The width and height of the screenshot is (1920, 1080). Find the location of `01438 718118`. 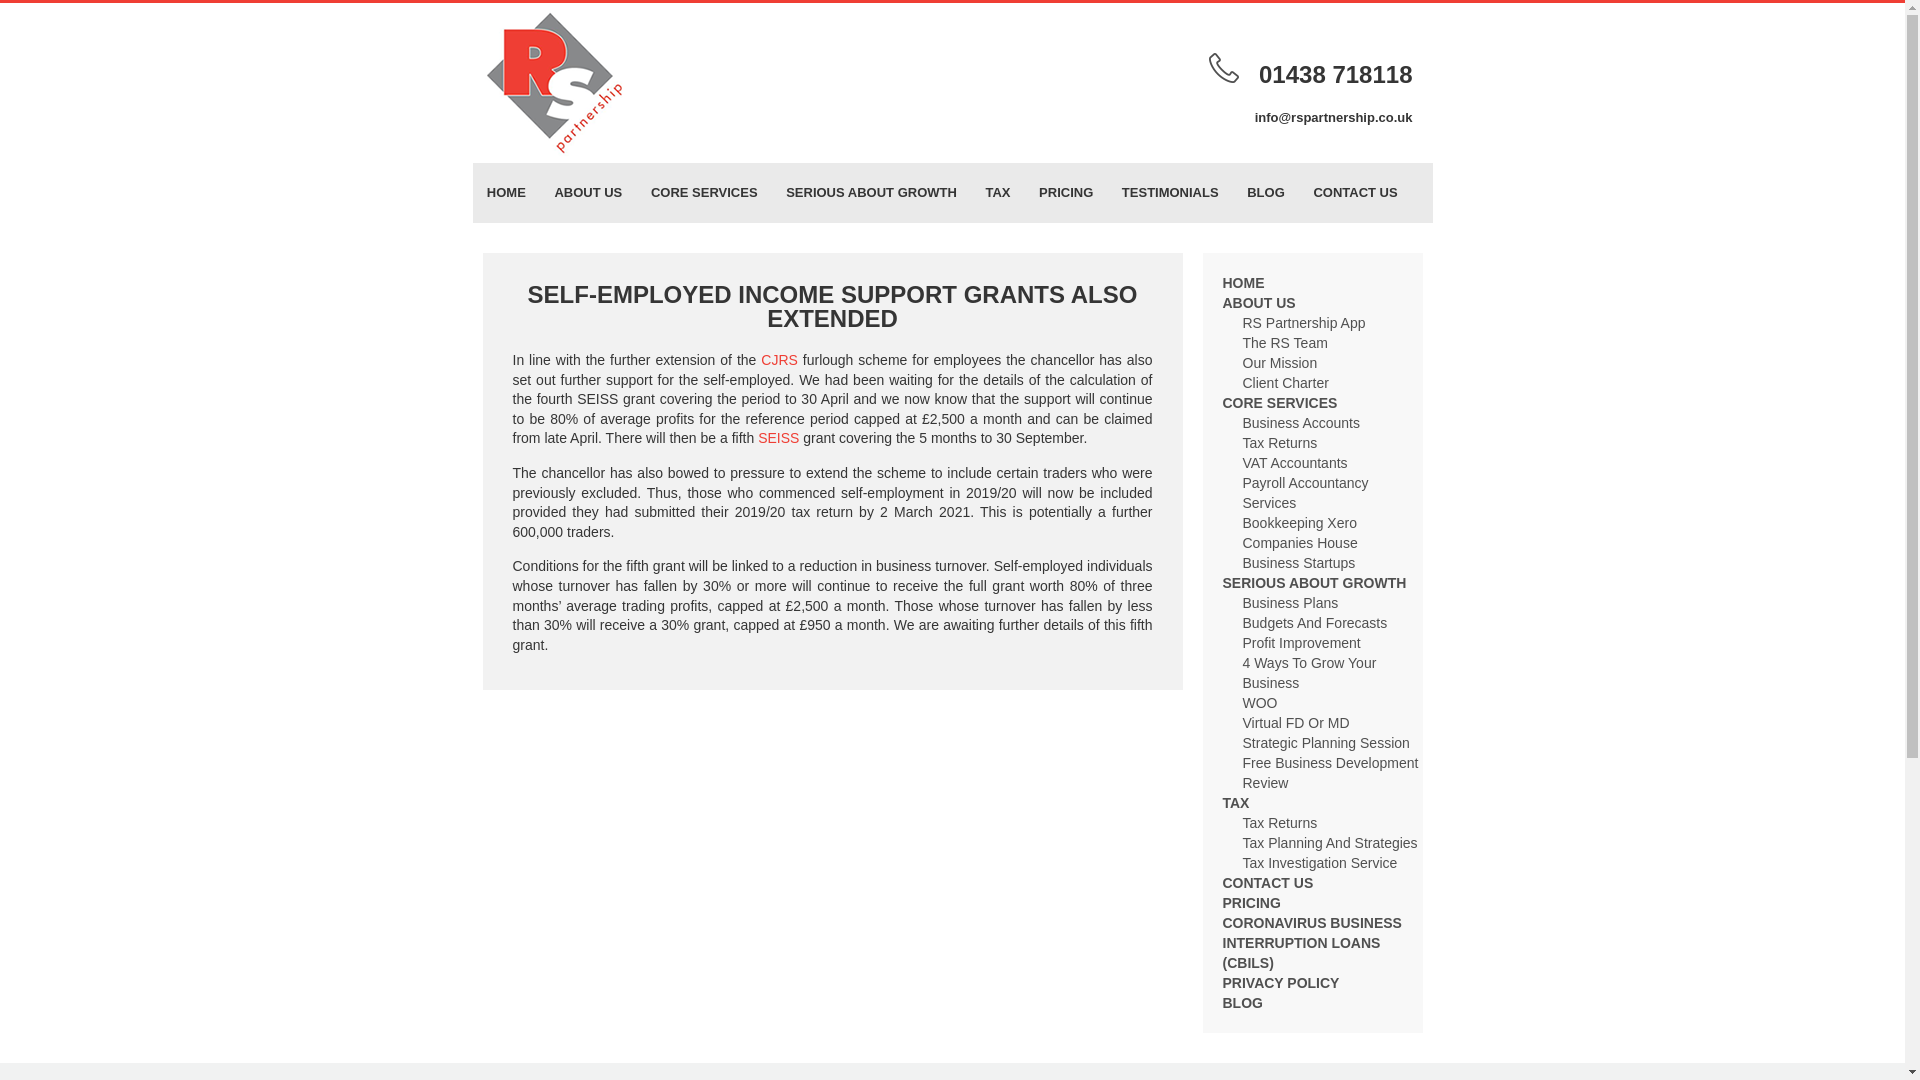

01438 718118 is located at coordinates (1336, 74).